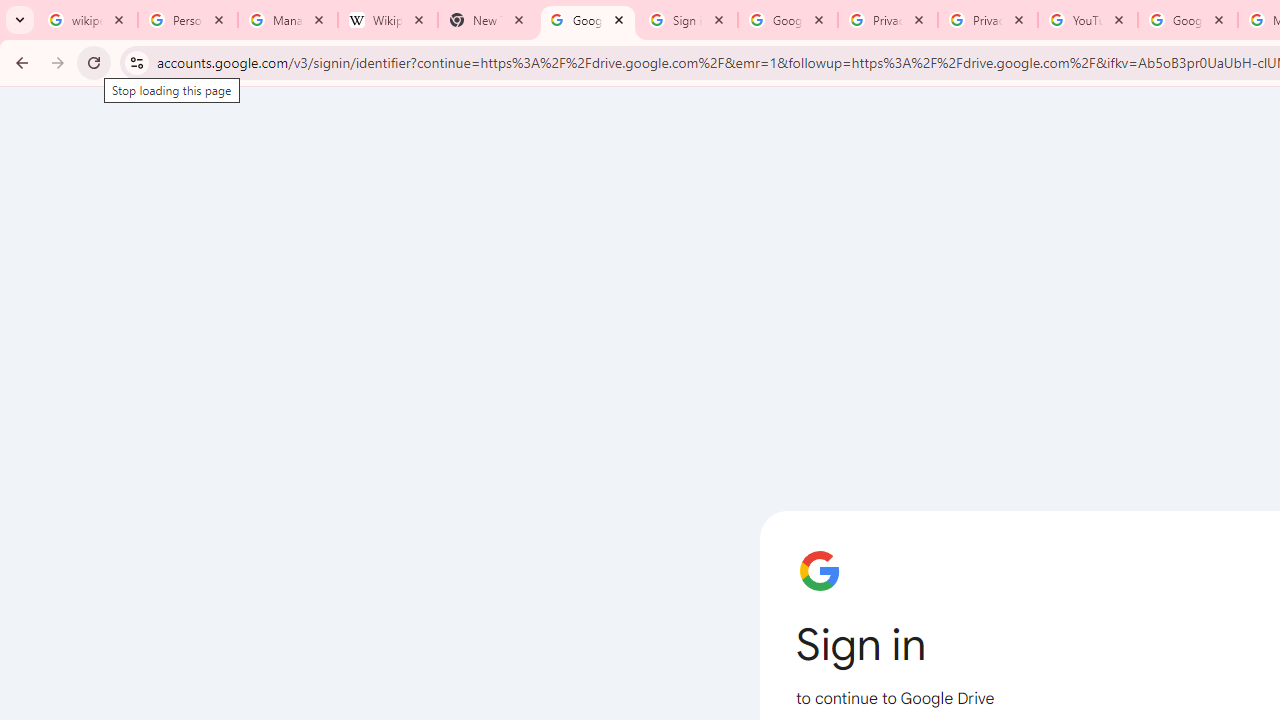  Describe the element at coordinates (688, 20) in the screenshot. I see `Sign in - Google Accounts` at that location.